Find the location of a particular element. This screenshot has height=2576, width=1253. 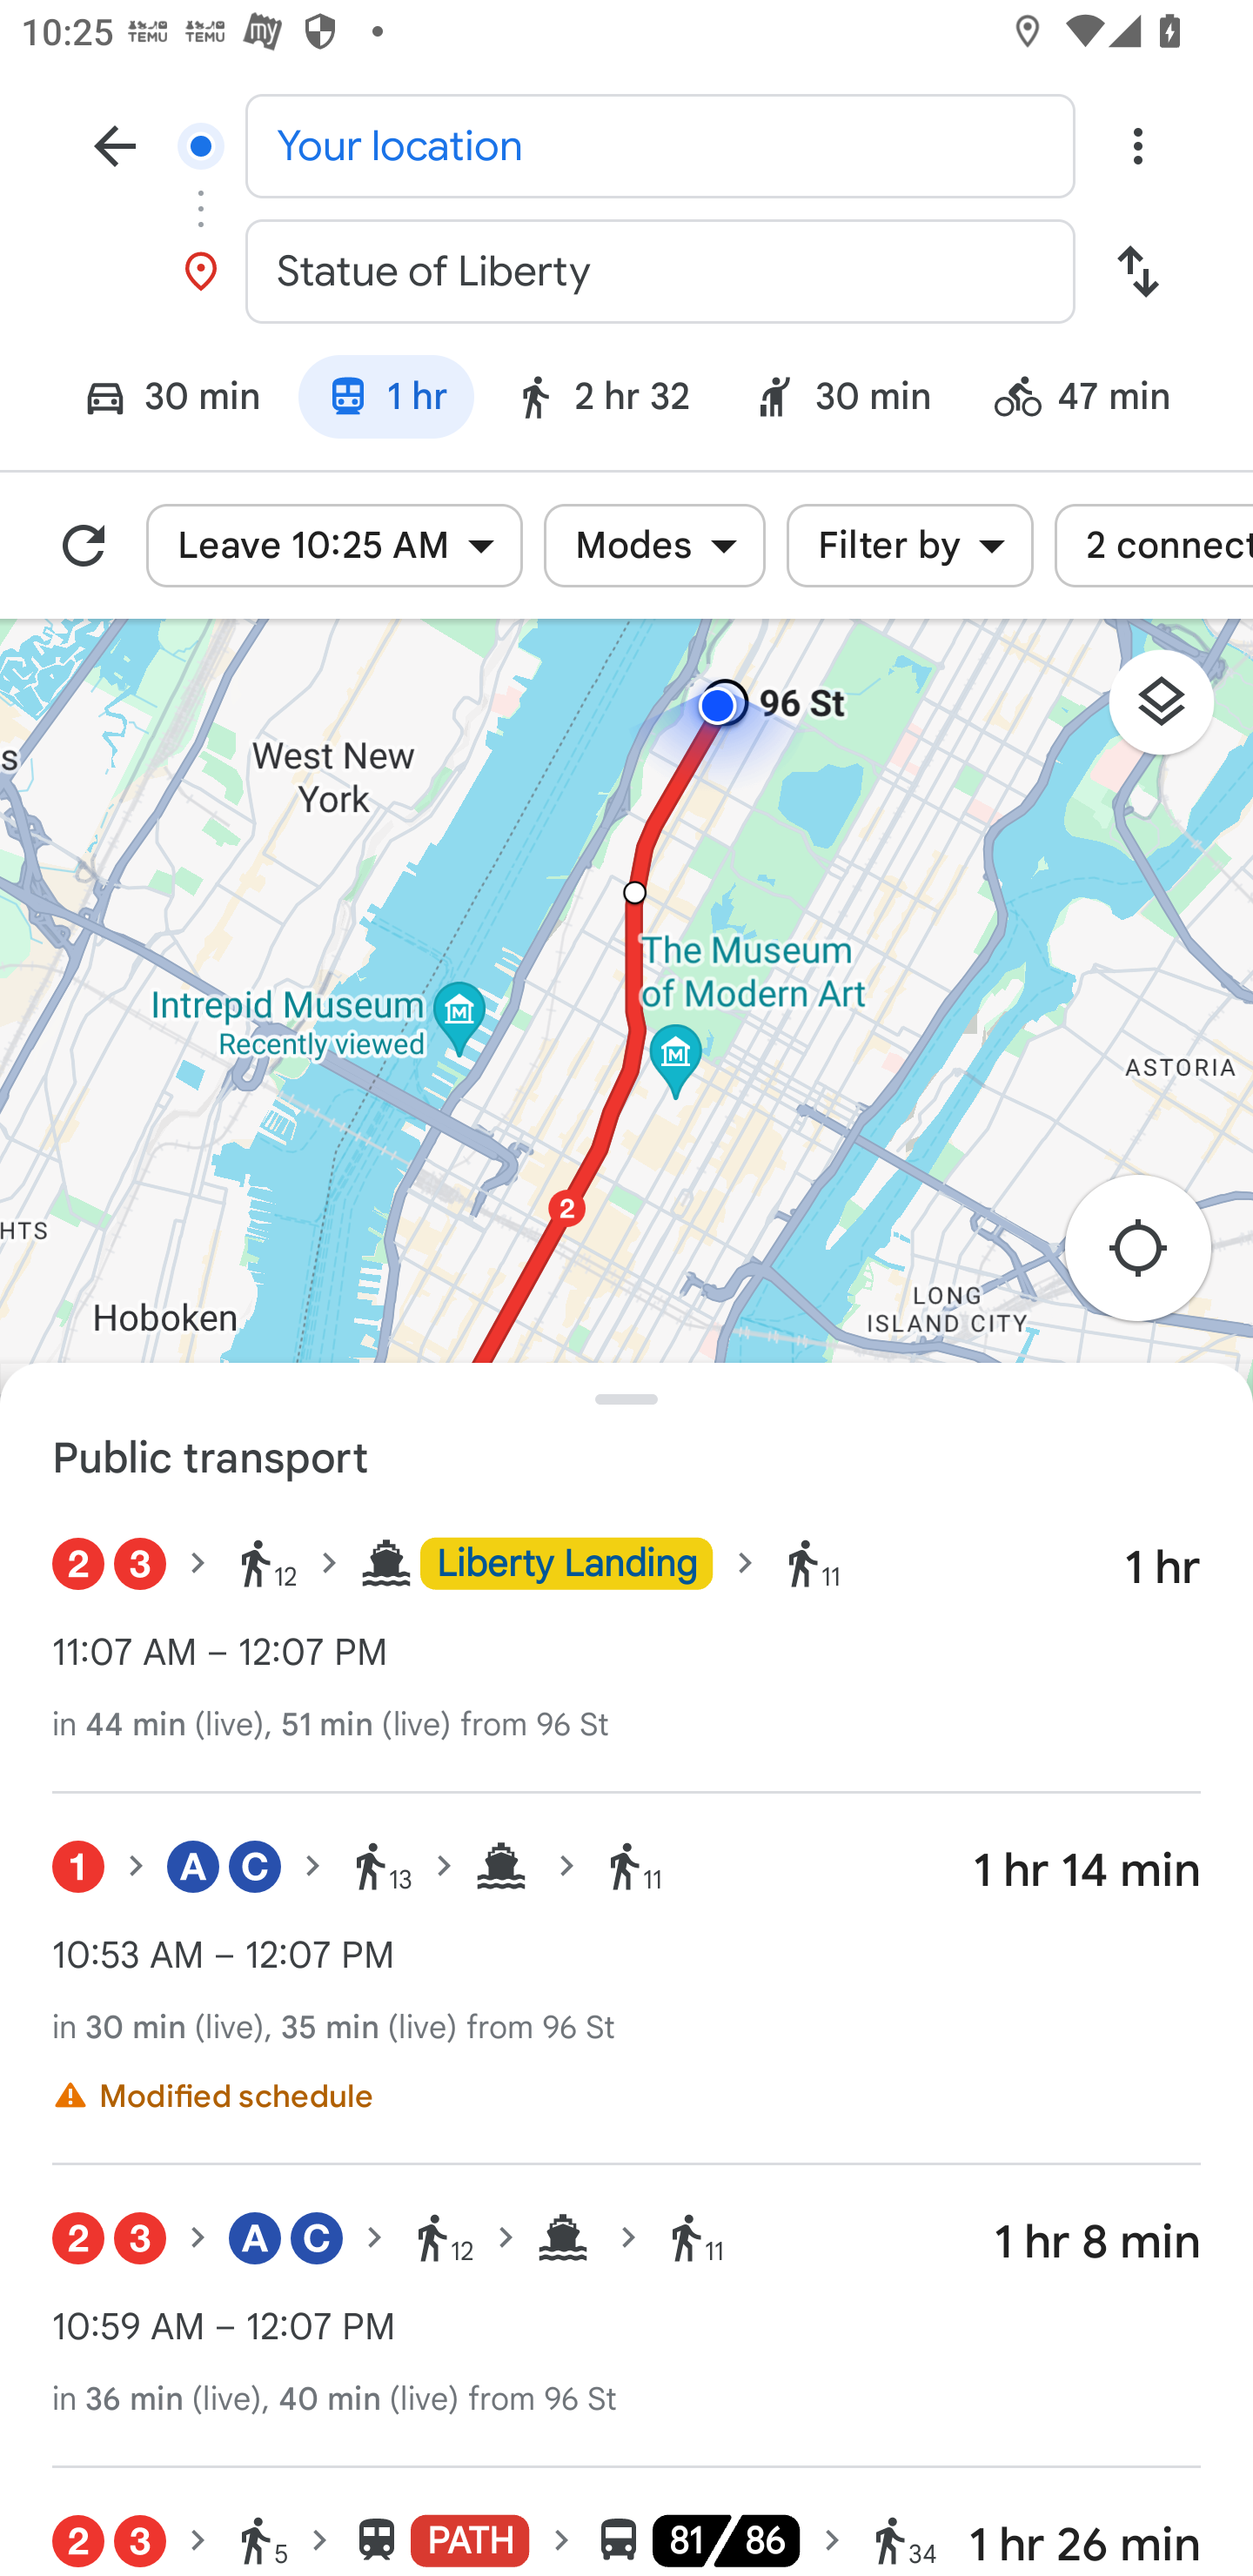

Refresh is located at coordinates (84, 546).